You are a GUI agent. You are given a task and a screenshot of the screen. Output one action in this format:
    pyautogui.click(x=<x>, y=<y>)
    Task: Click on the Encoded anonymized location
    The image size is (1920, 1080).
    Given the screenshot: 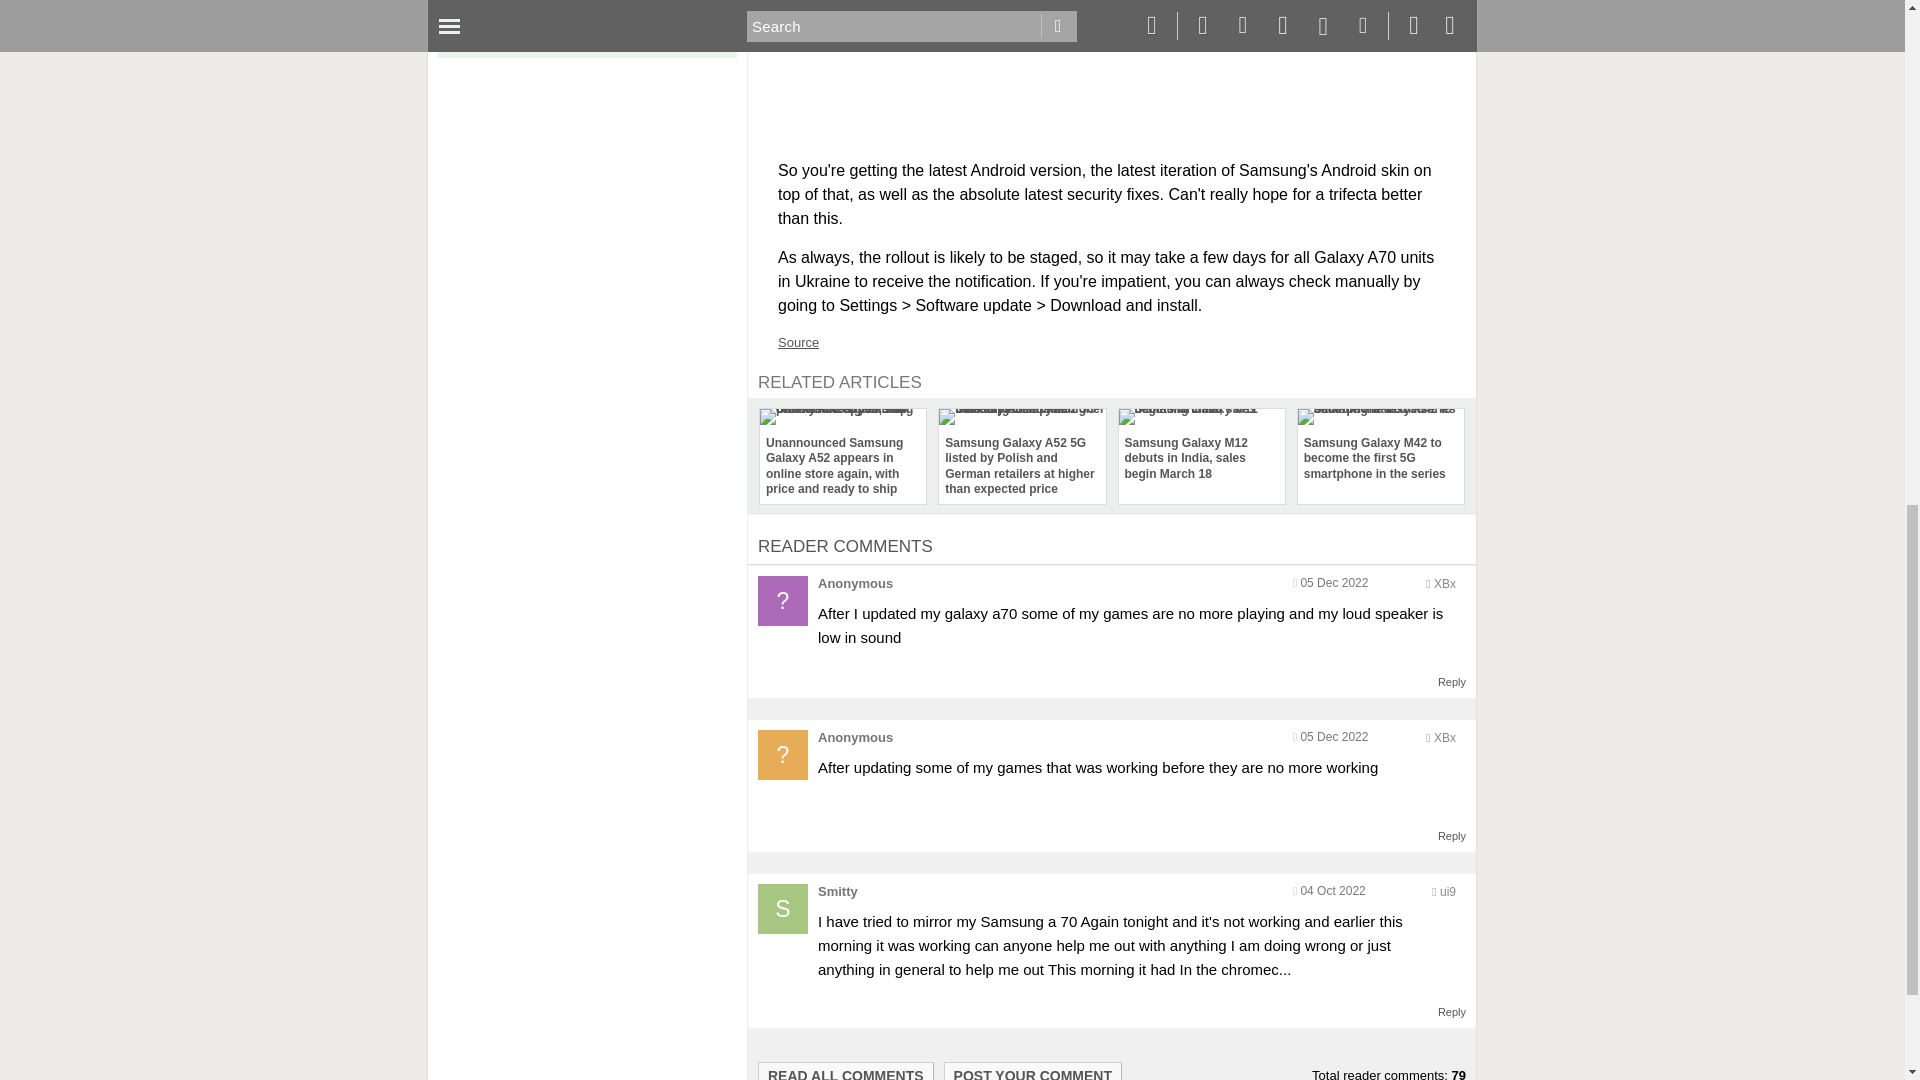 What is the action you would take?
    pyautogui.click(x=1444, y=738)
    